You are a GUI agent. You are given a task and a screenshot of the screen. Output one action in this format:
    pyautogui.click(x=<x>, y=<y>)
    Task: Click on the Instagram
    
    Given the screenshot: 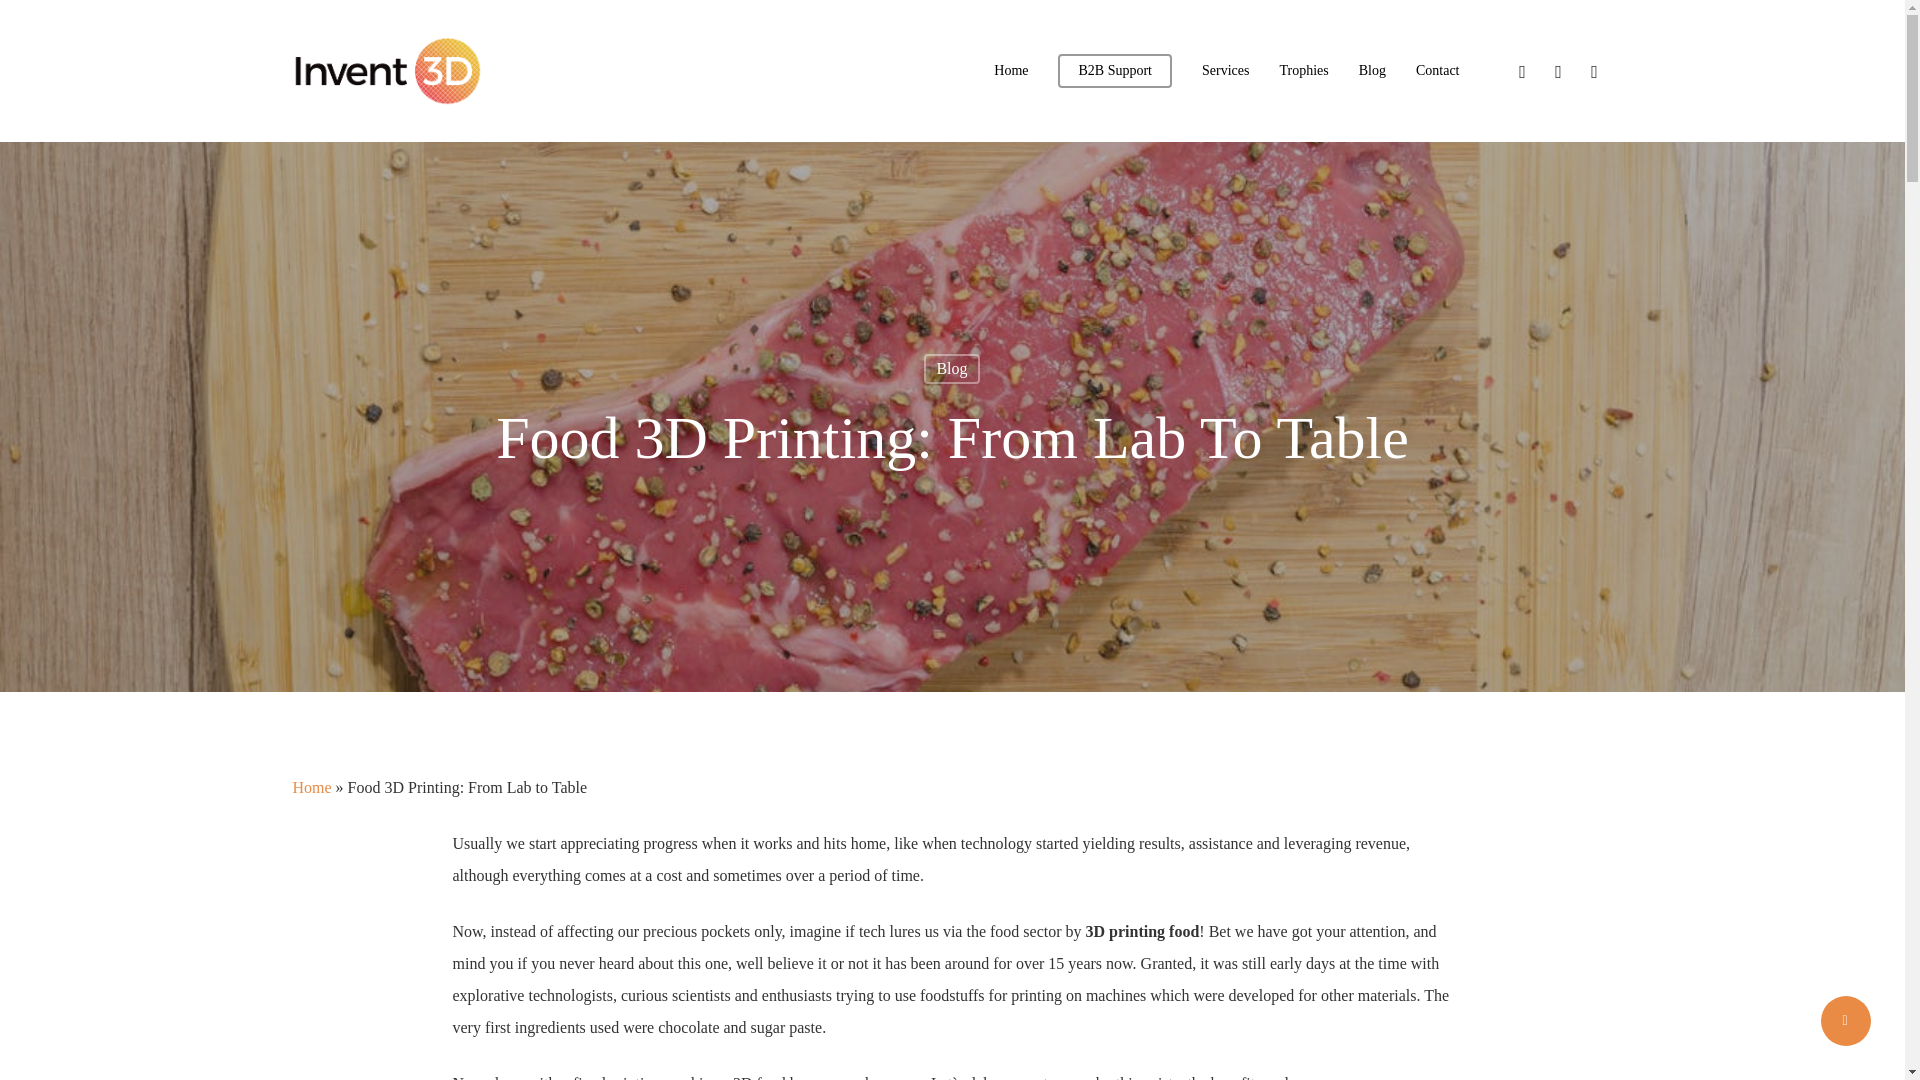 What is the action you would take?
    pyautogui.click(x=1594, y=72)
    